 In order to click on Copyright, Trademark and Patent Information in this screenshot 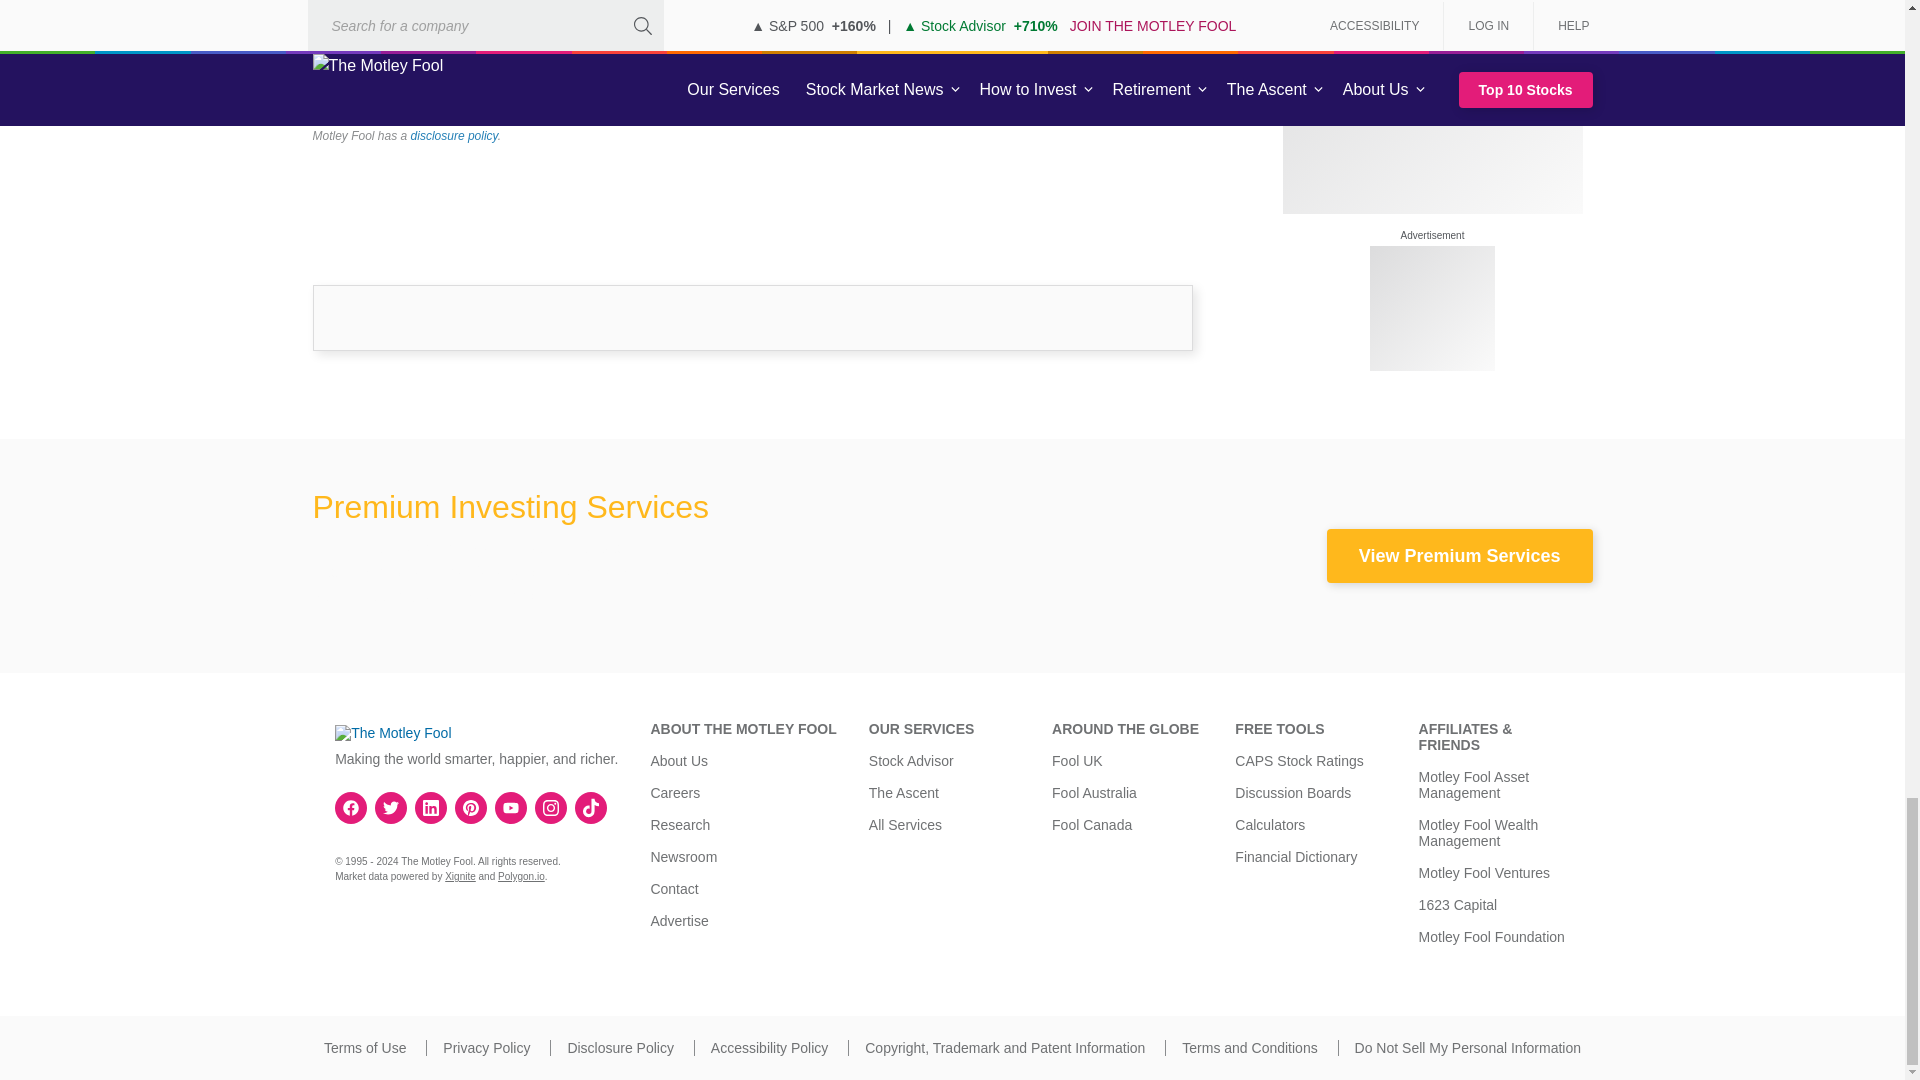, I will do `click(1004, 1048)`.